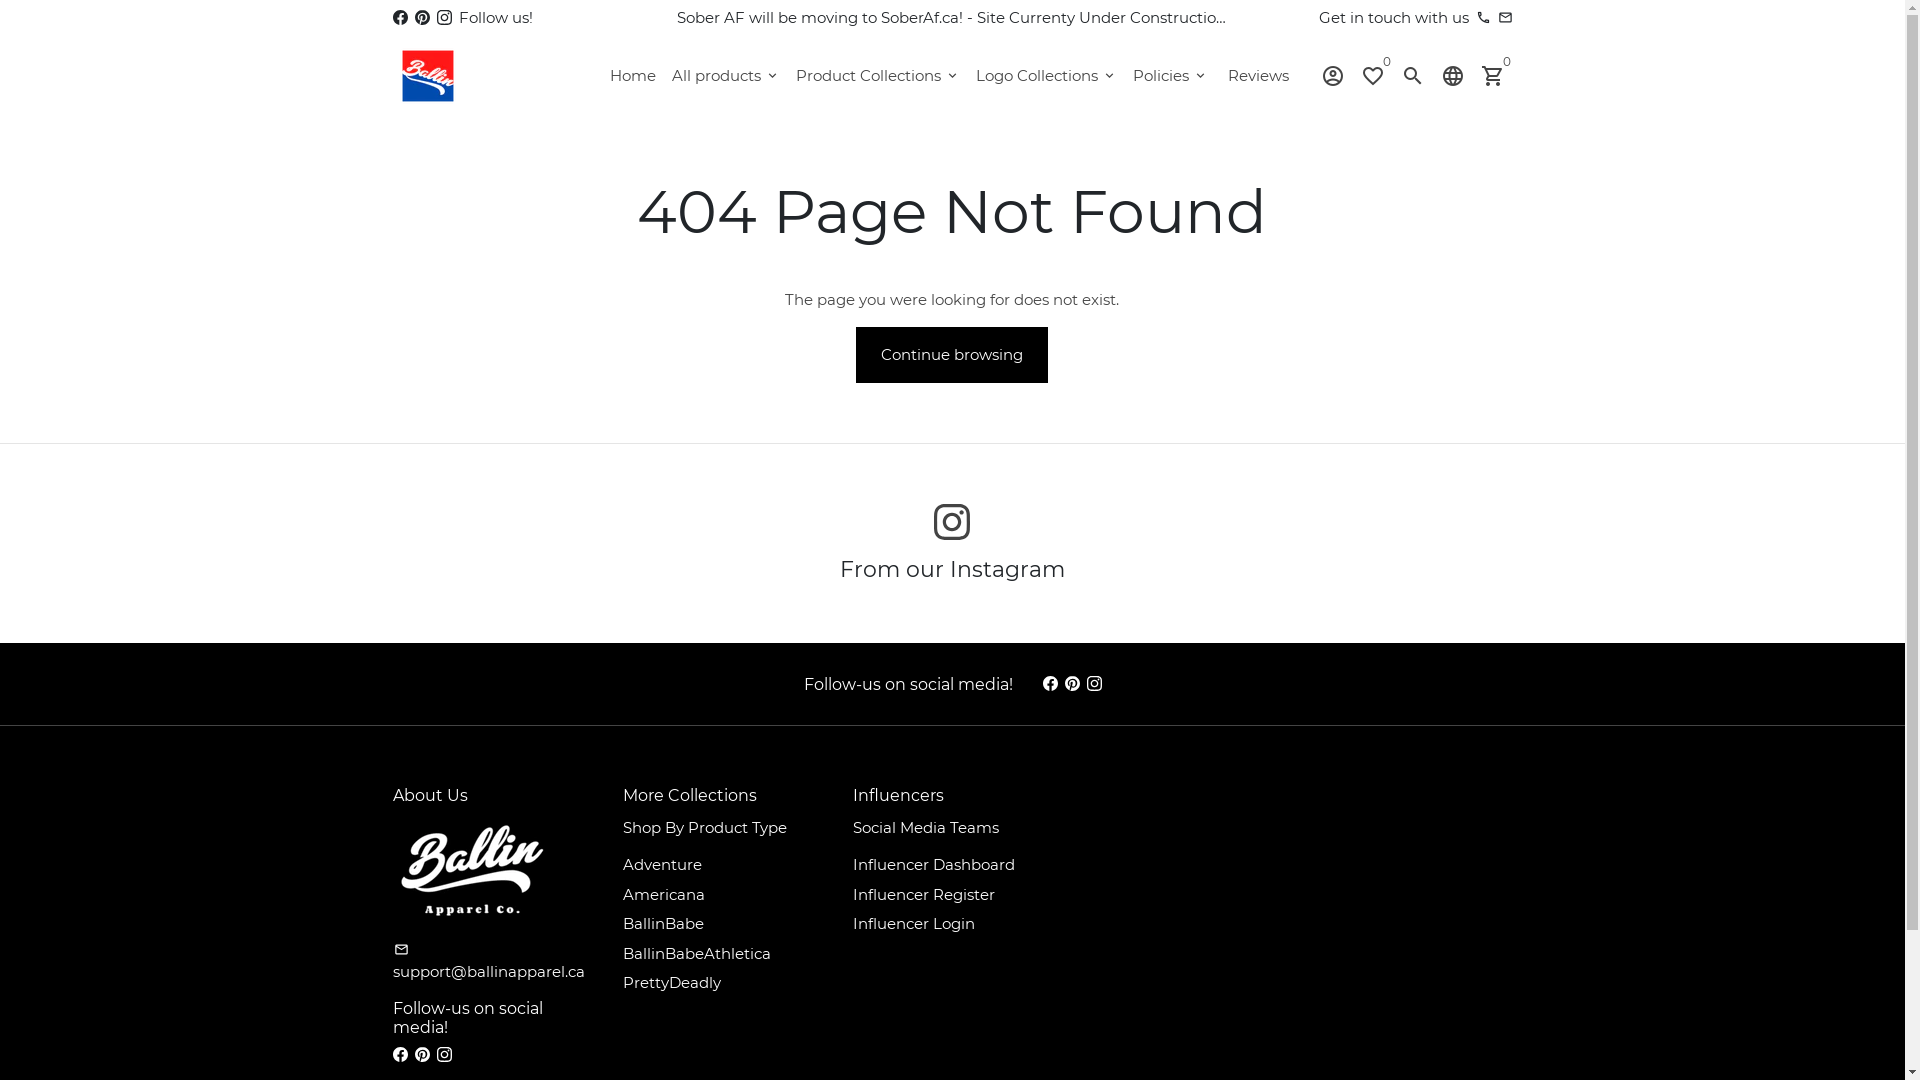 This screenshot has height=1080, width=1920. I want to click on Ballin Apparel on Instagram, so click(952, 522).